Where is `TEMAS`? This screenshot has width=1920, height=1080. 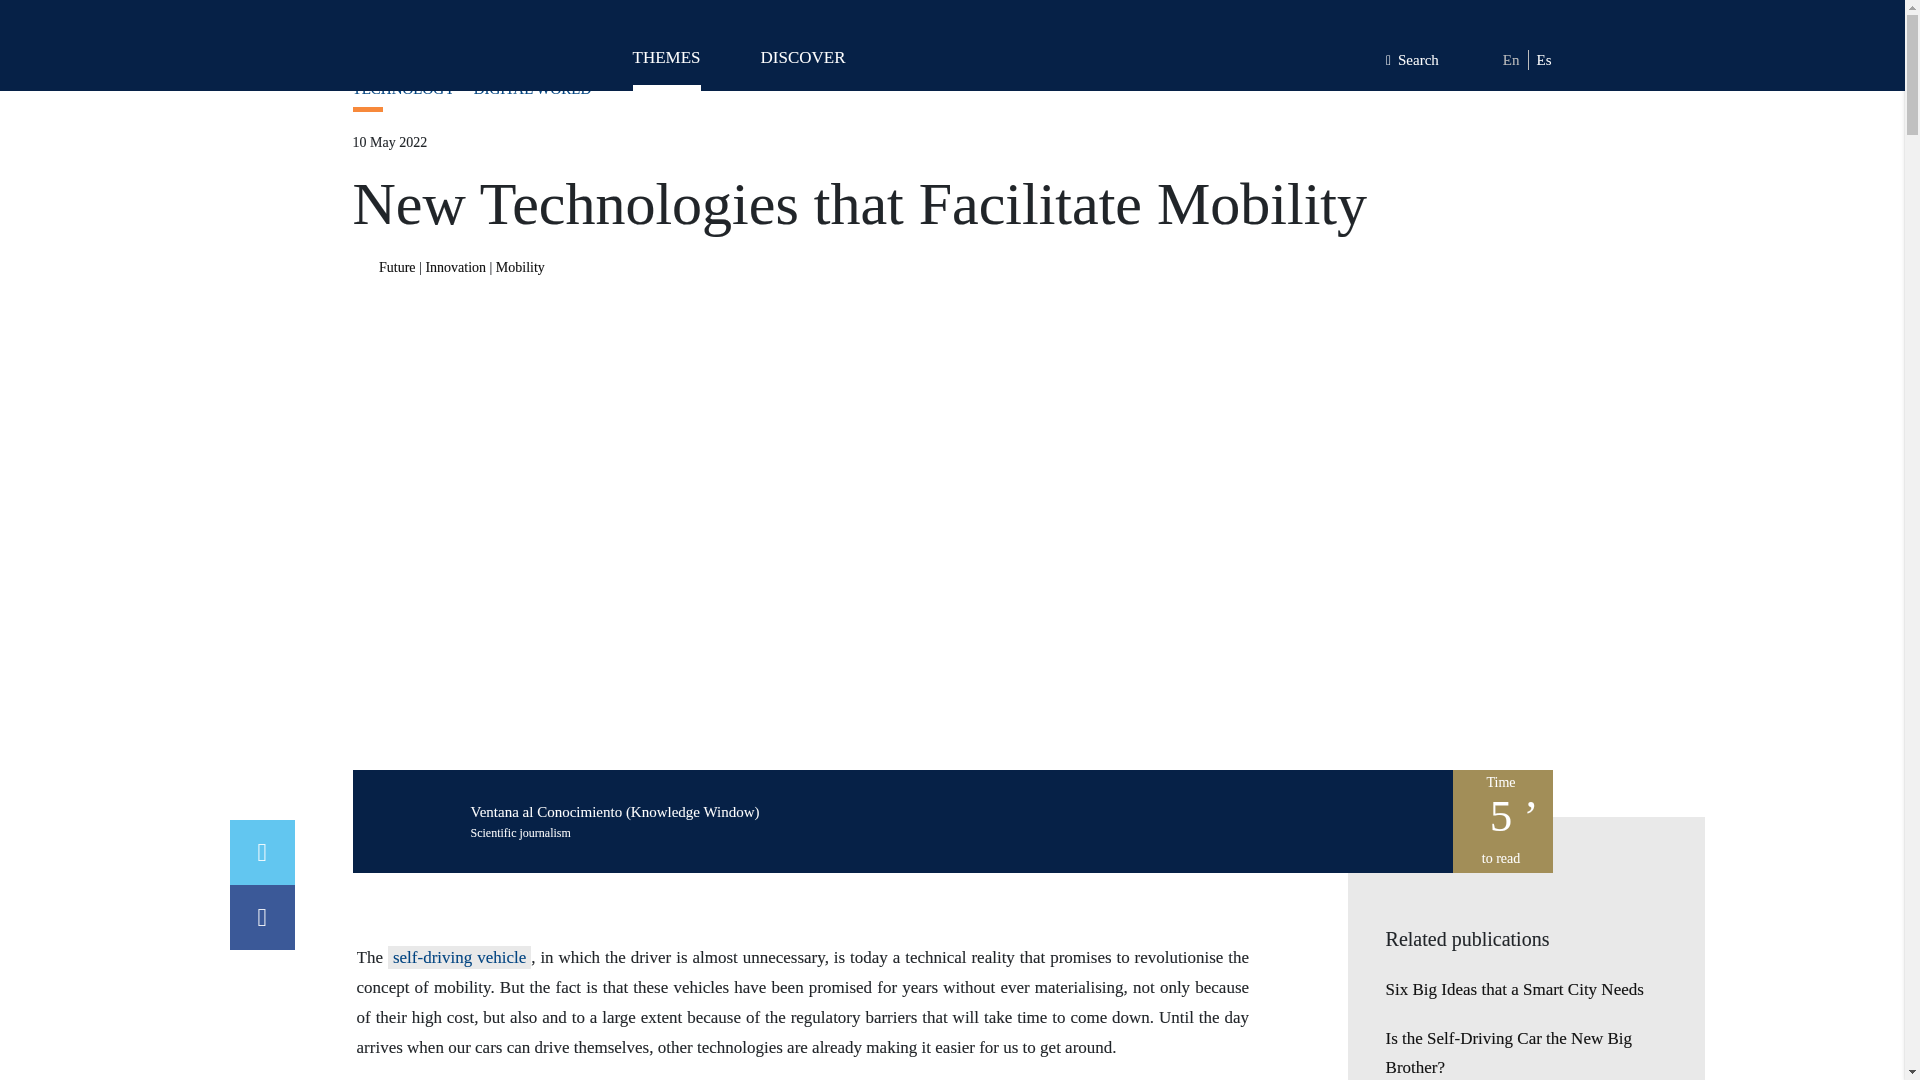 TEMAS is located at coordinates (666, 66).